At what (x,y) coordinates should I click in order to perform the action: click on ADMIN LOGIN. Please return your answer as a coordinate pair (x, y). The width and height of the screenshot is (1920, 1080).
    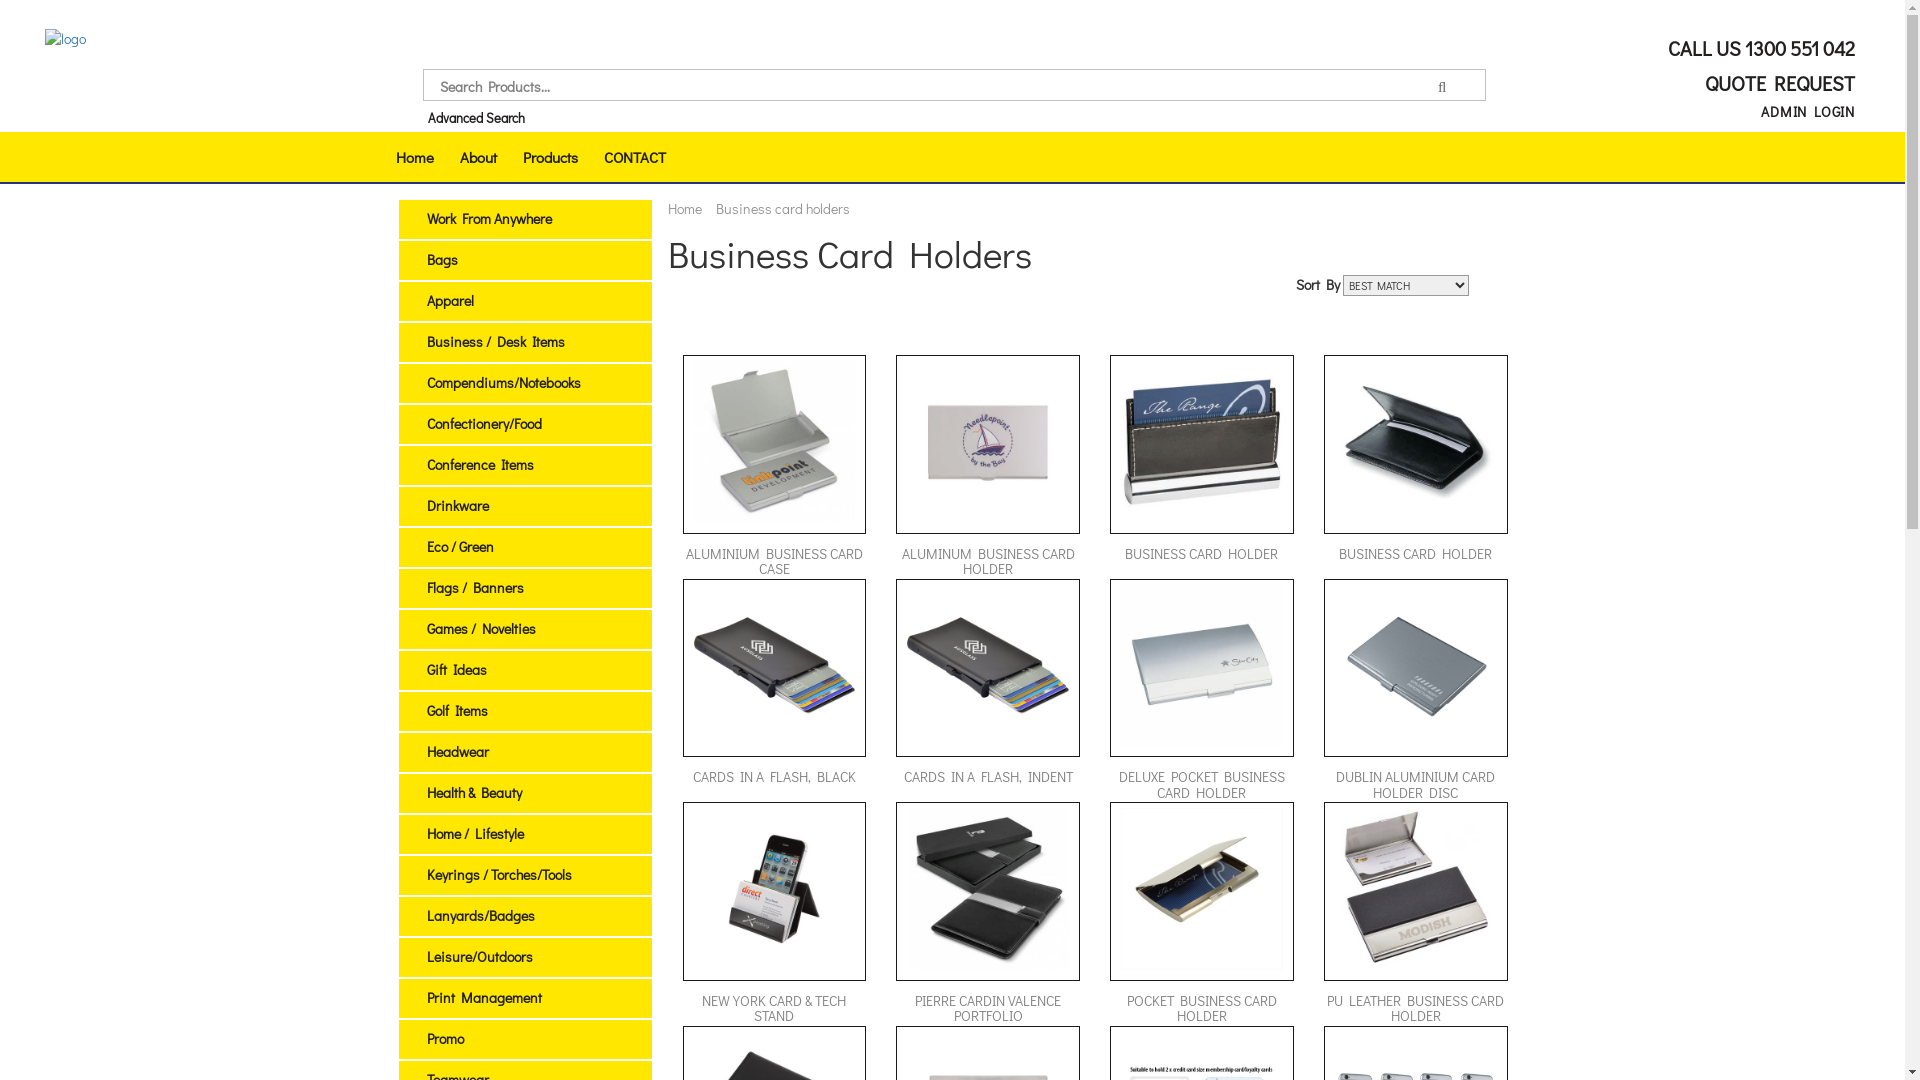
    Looking at the image, I should click on (1808, 112).